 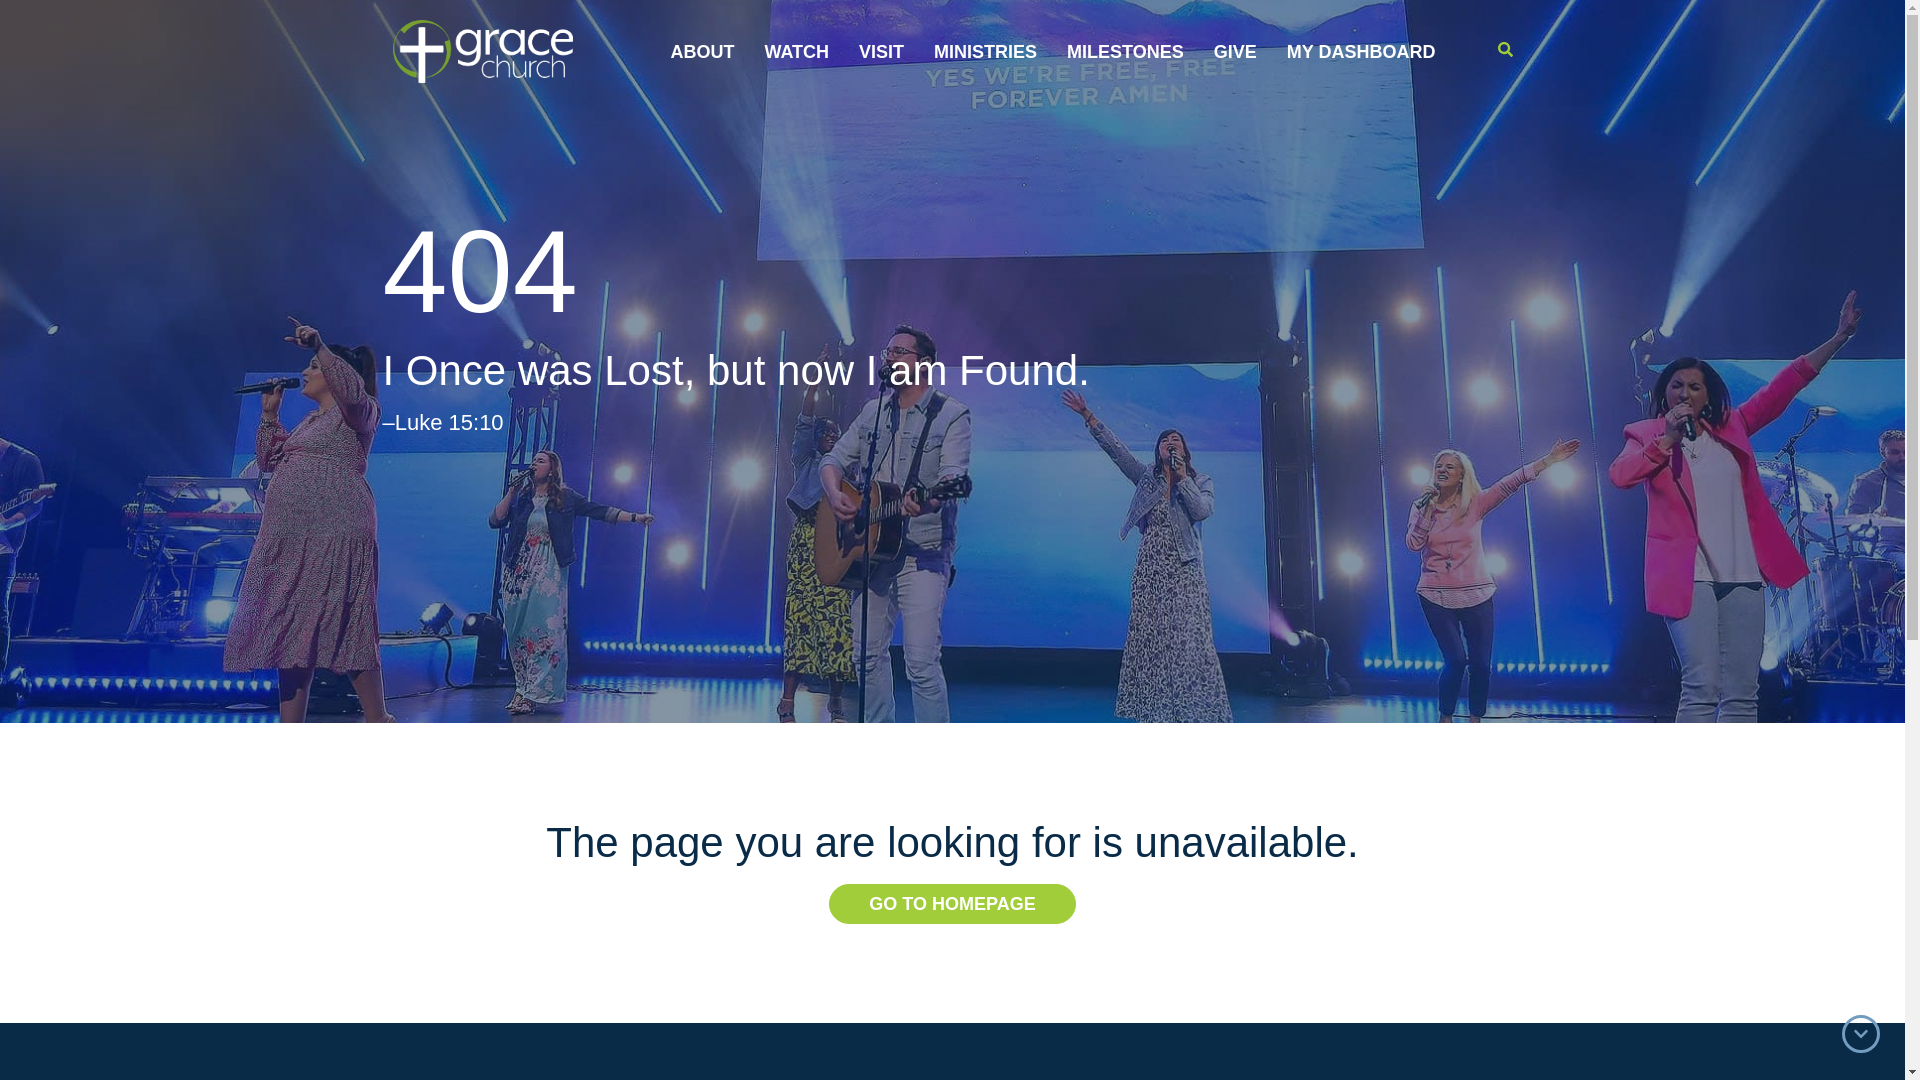 What do you see at coordinates (952, 904) in the screenshot?
I see `GO TO HOMEPAGE` at bounding box center [952, 904].